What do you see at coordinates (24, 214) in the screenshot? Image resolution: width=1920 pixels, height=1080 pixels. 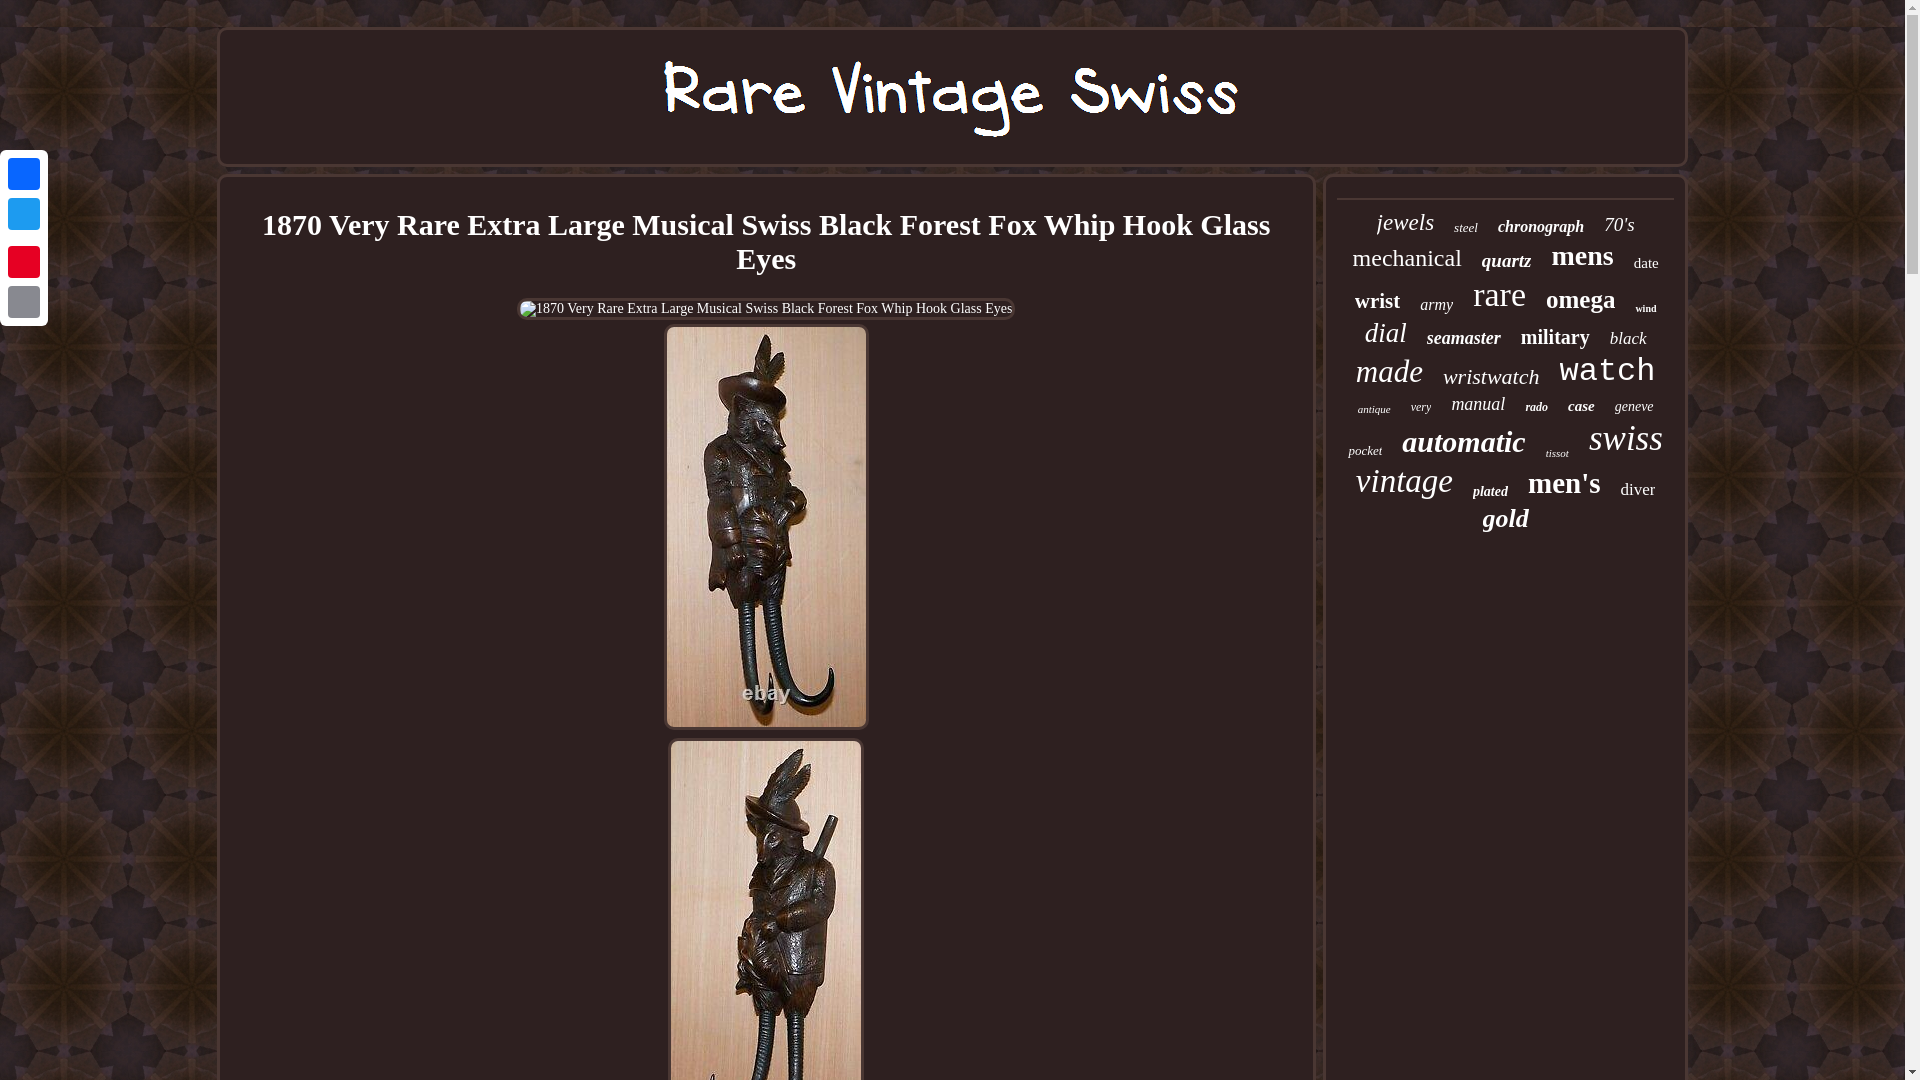 I see `Twitter` at bounding box center [24, 214].